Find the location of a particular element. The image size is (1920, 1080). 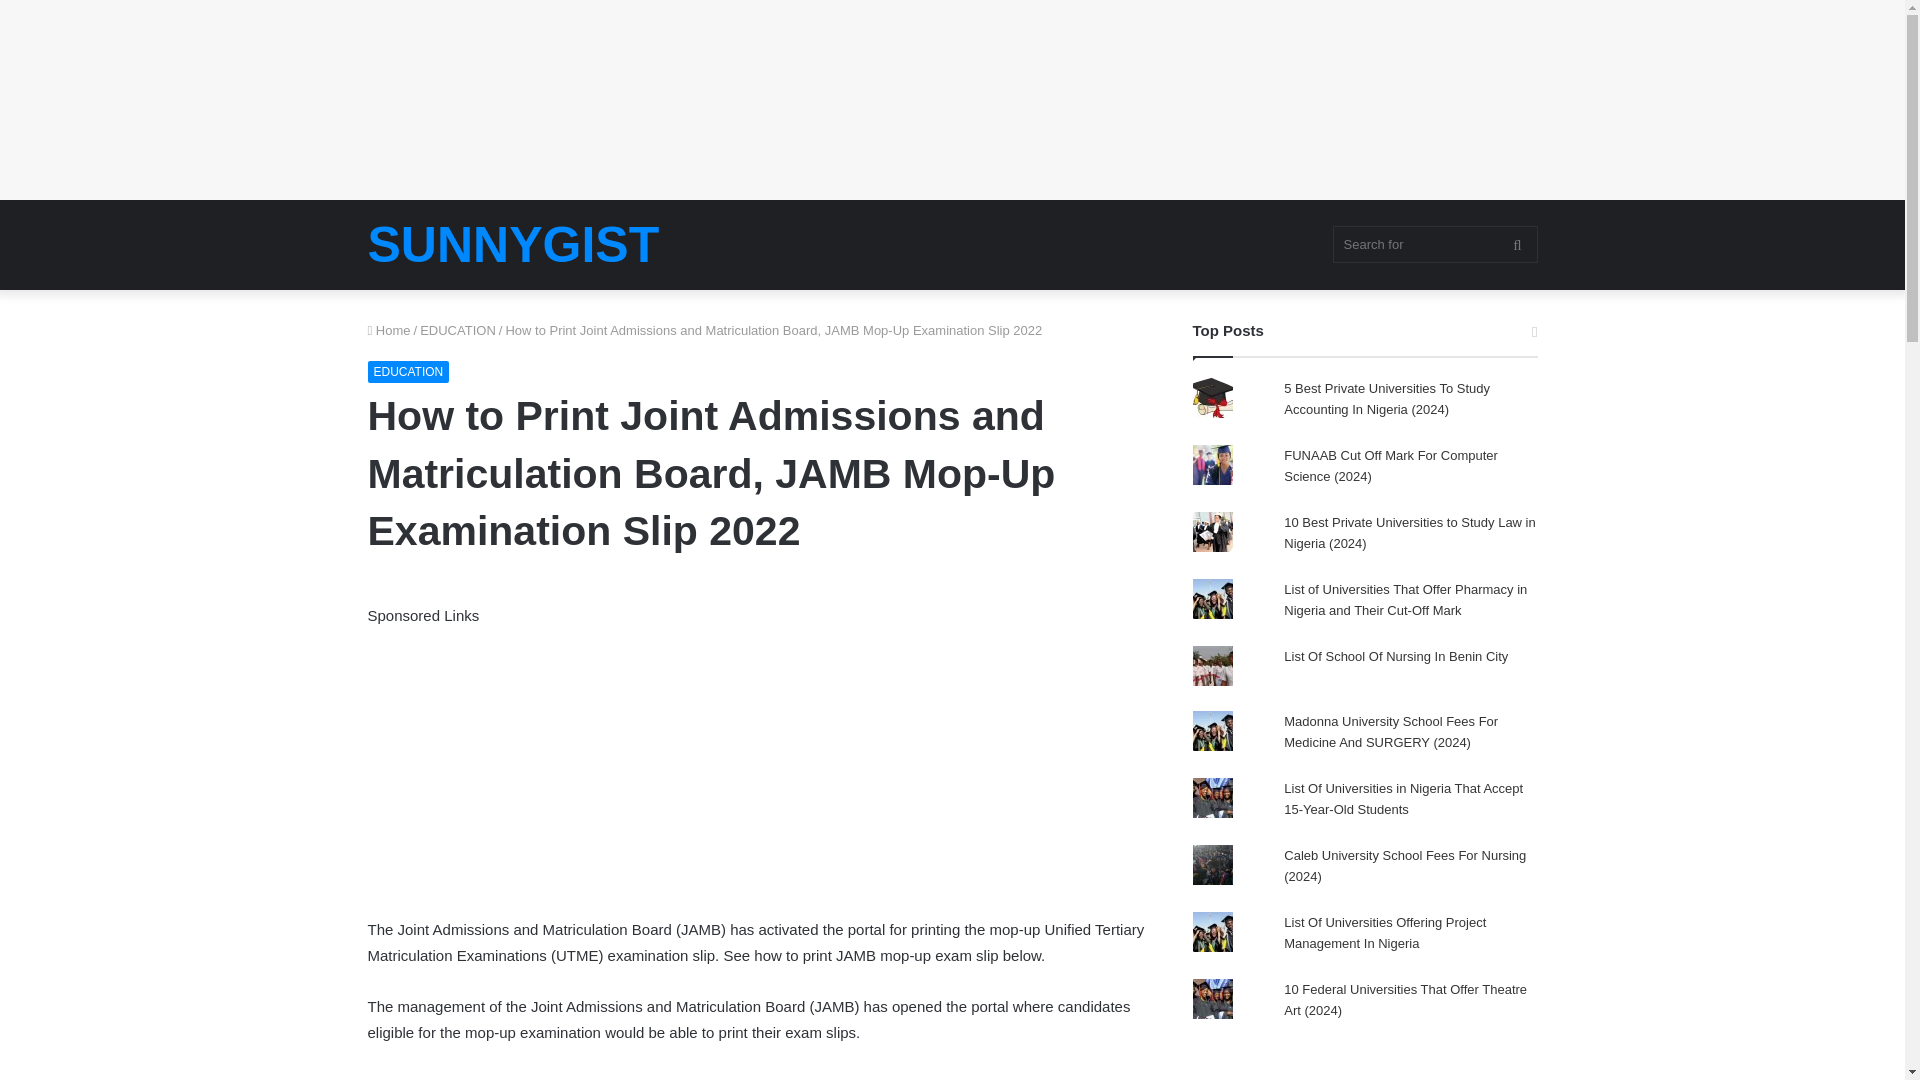

Search for is located at coordinates (1434, 244).